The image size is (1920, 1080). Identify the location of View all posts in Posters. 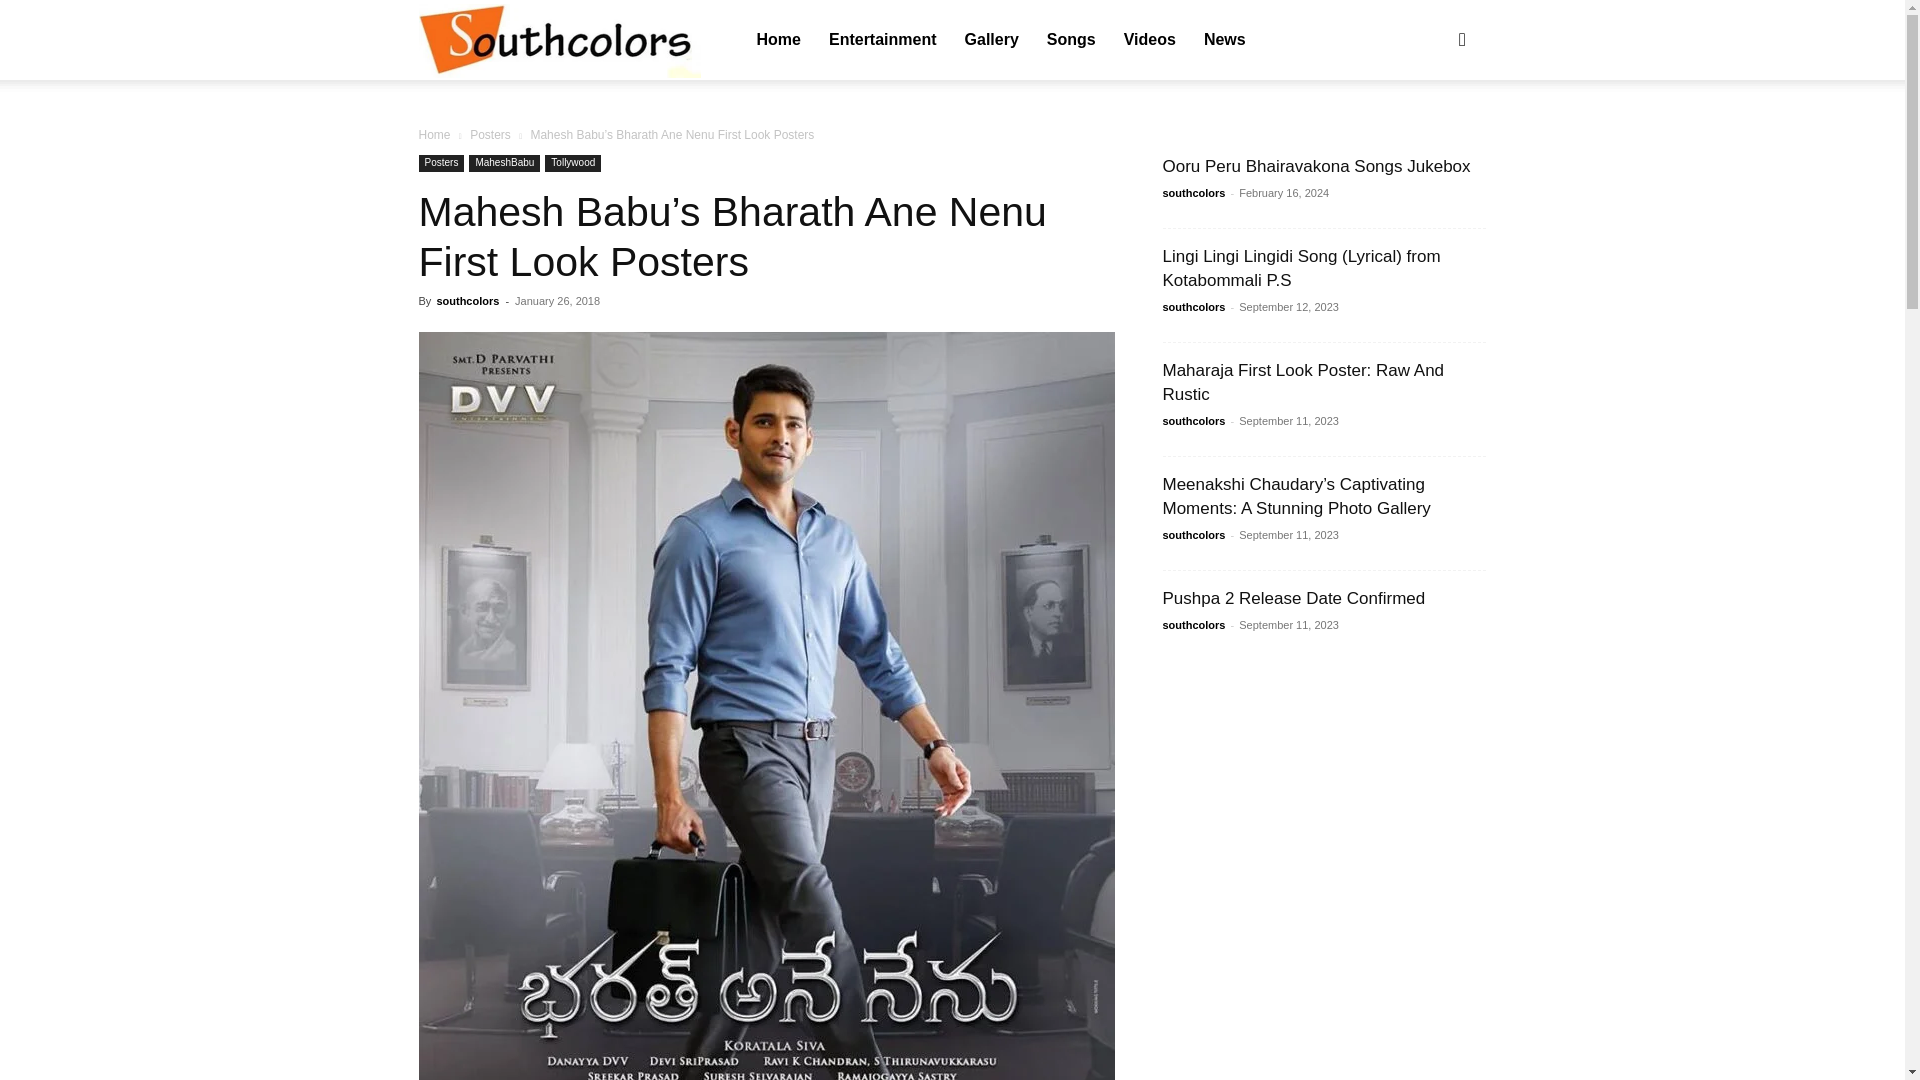
(490, 134).